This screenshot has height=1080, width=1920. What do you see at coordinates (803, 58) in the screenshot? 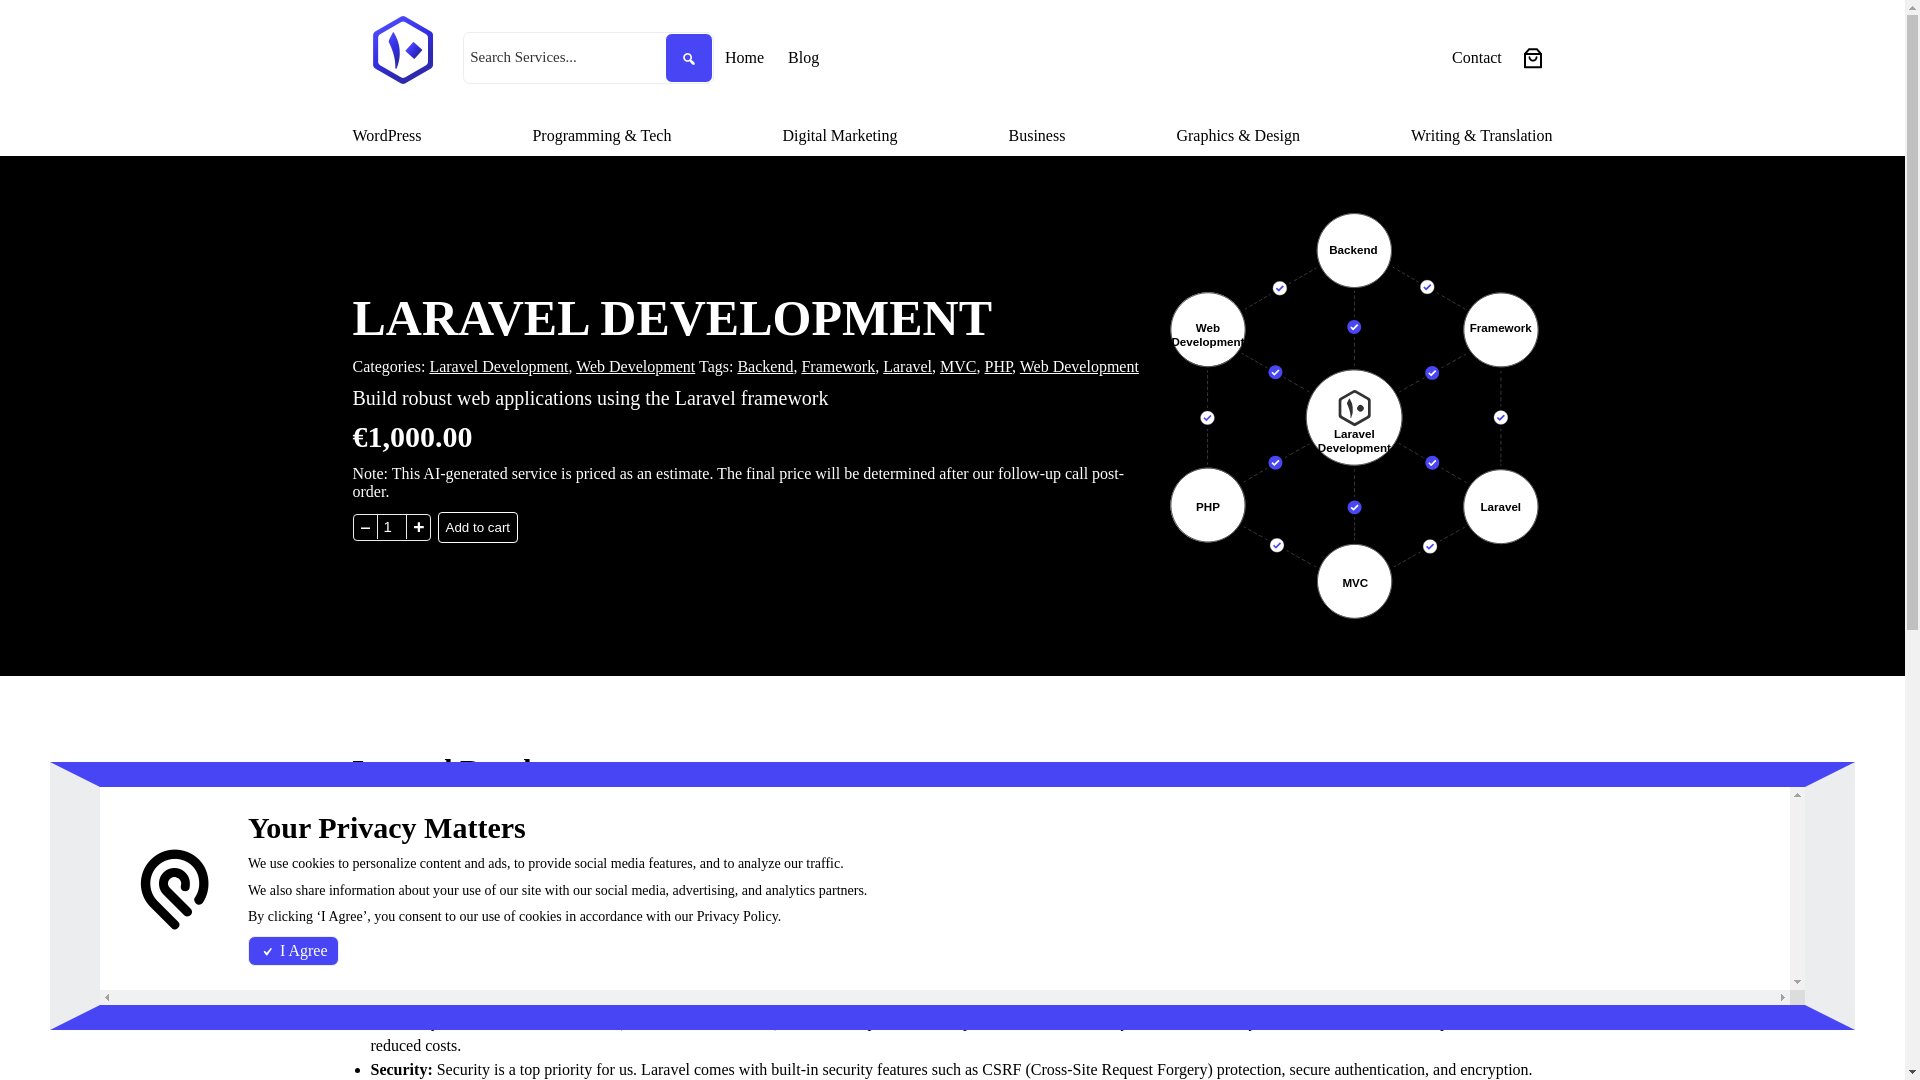
I see `Blog` at bounding box center [803, 58].